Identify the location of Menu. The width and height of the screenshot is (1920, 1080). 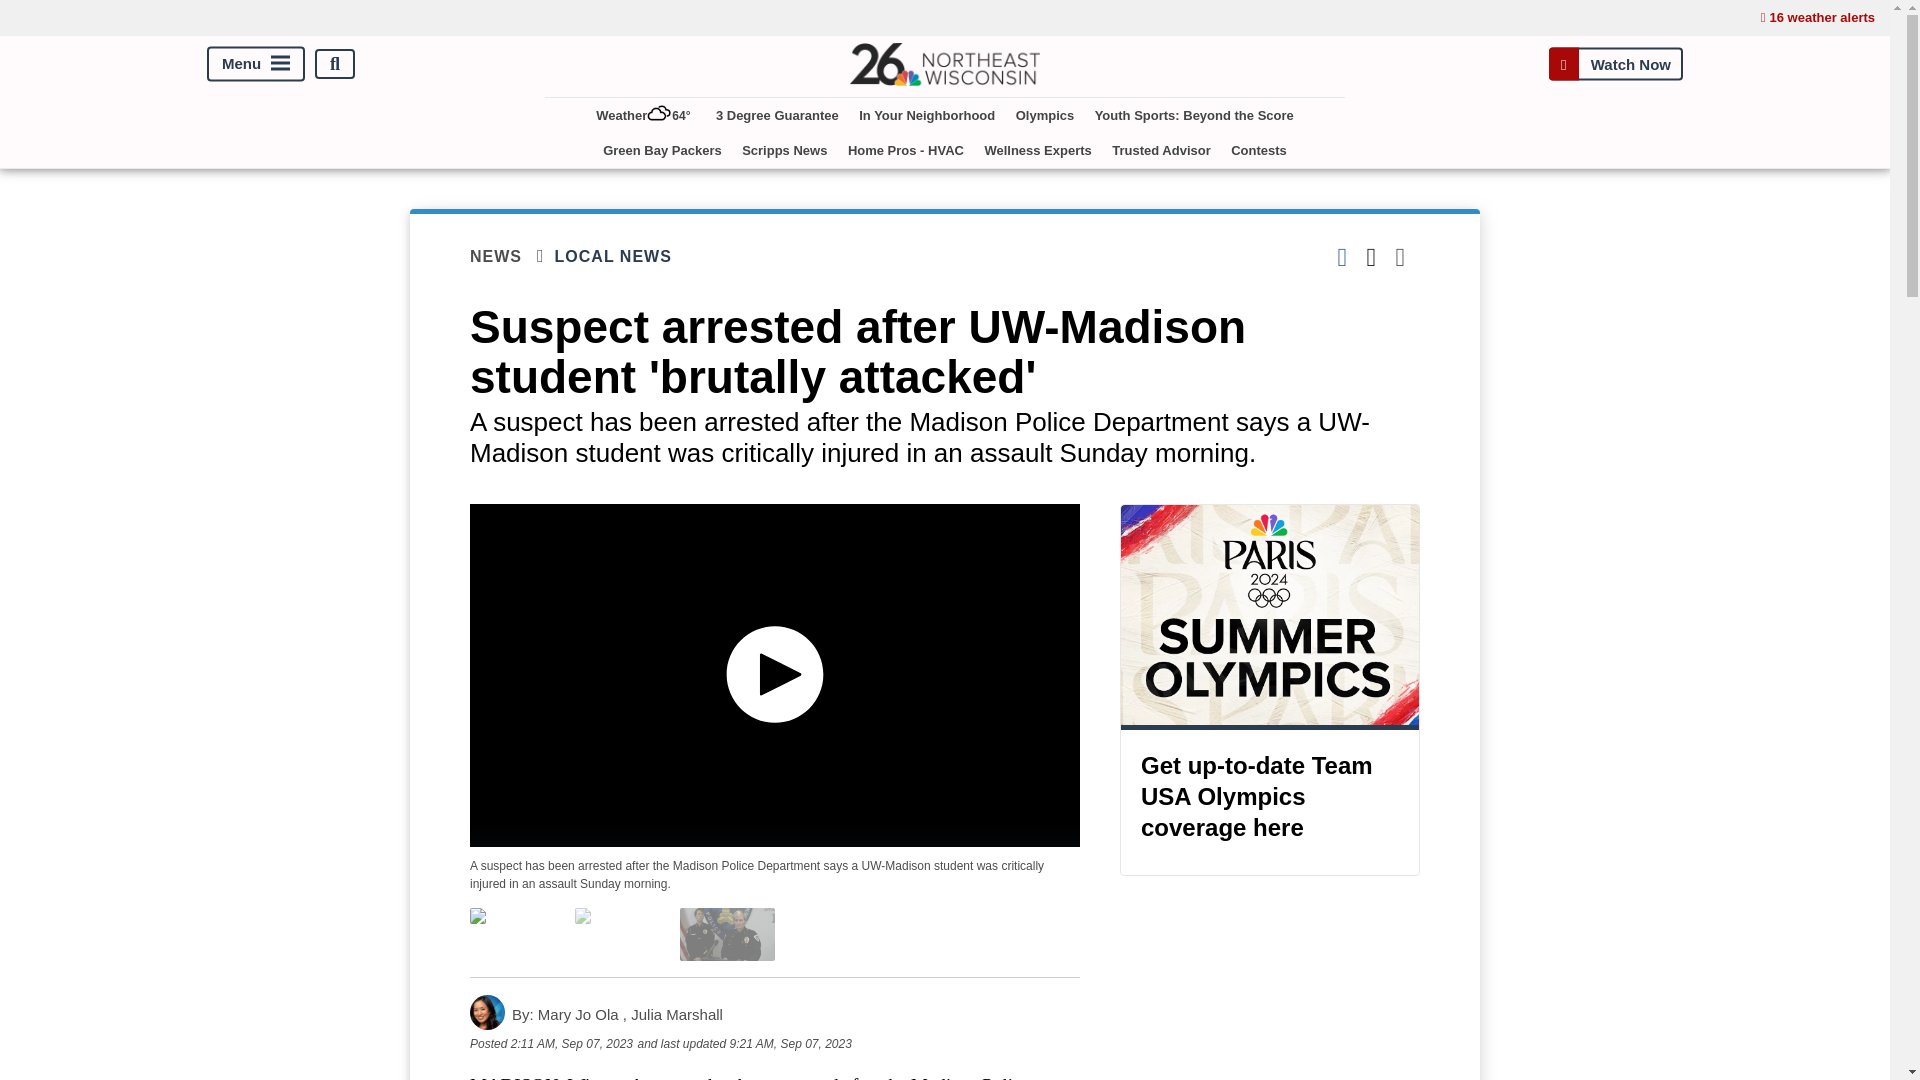
(256, 64).